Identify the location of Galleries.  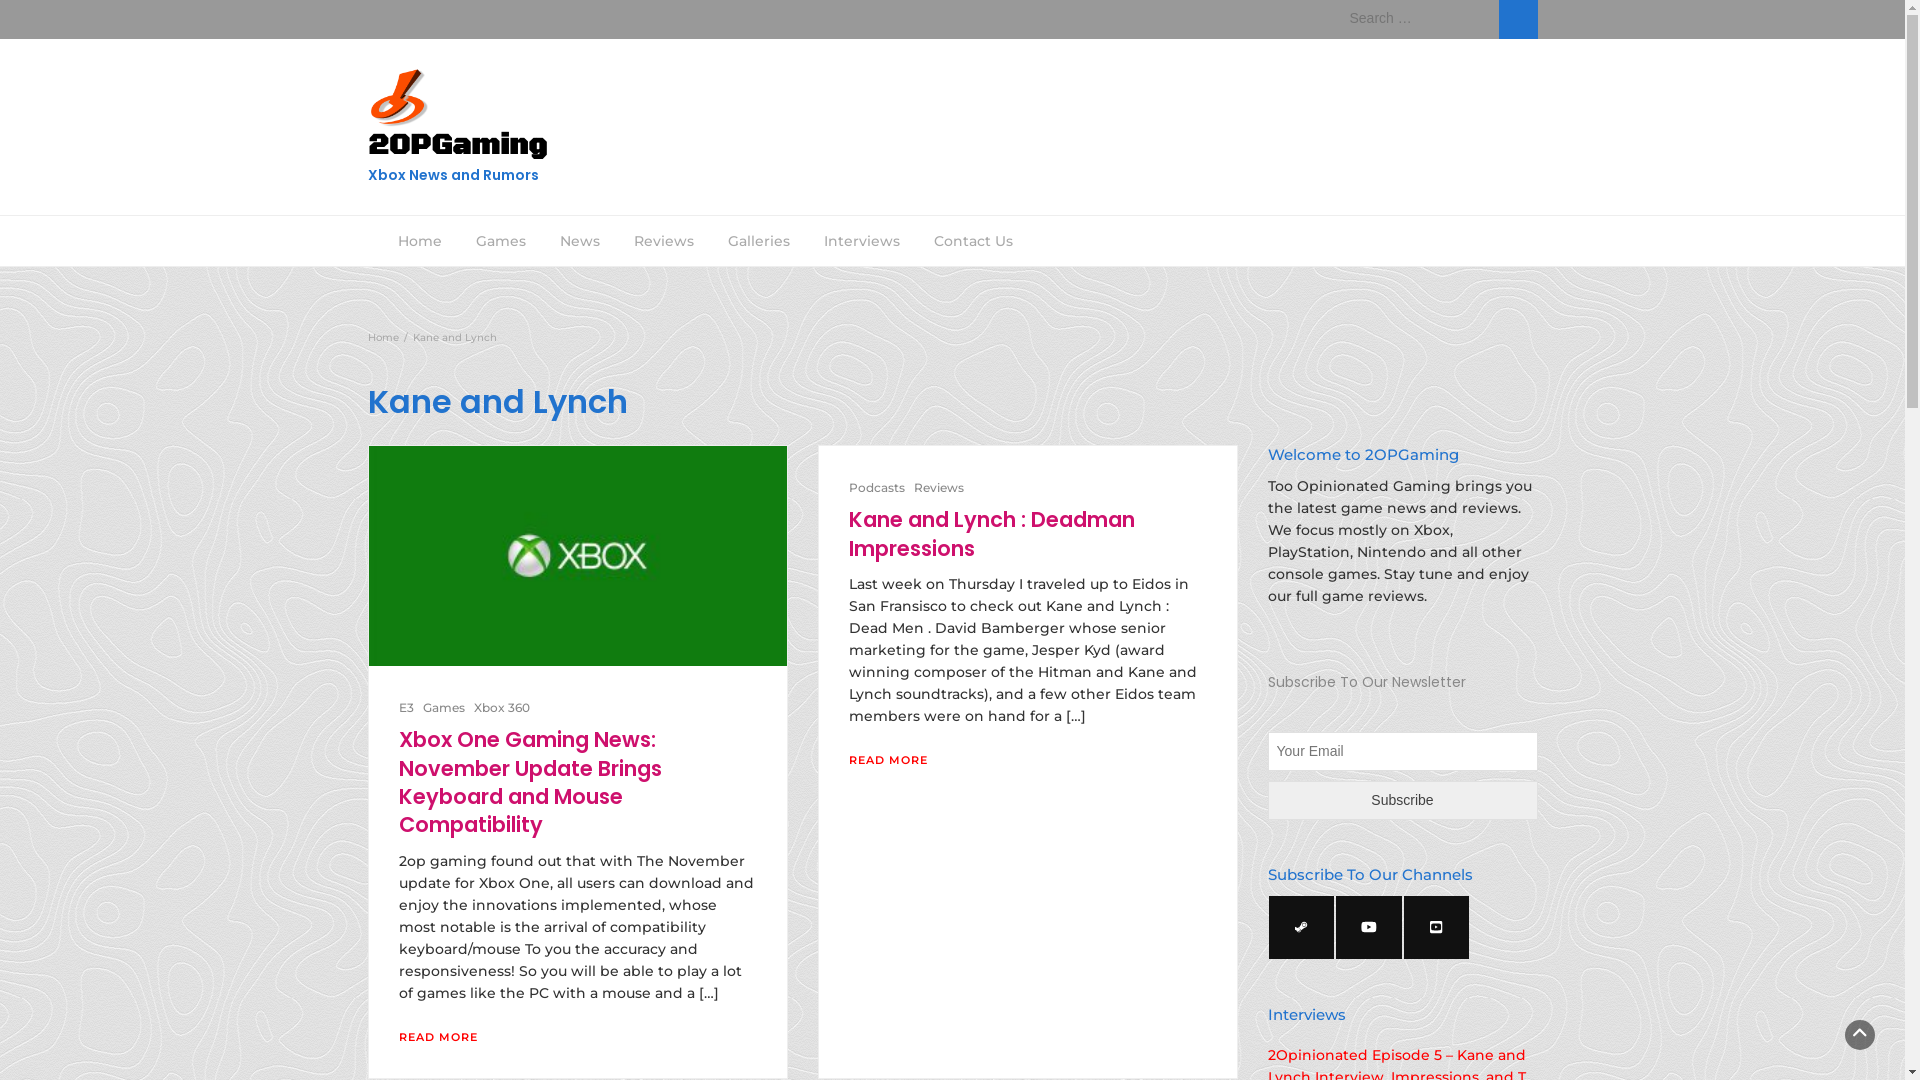
(758, 241).